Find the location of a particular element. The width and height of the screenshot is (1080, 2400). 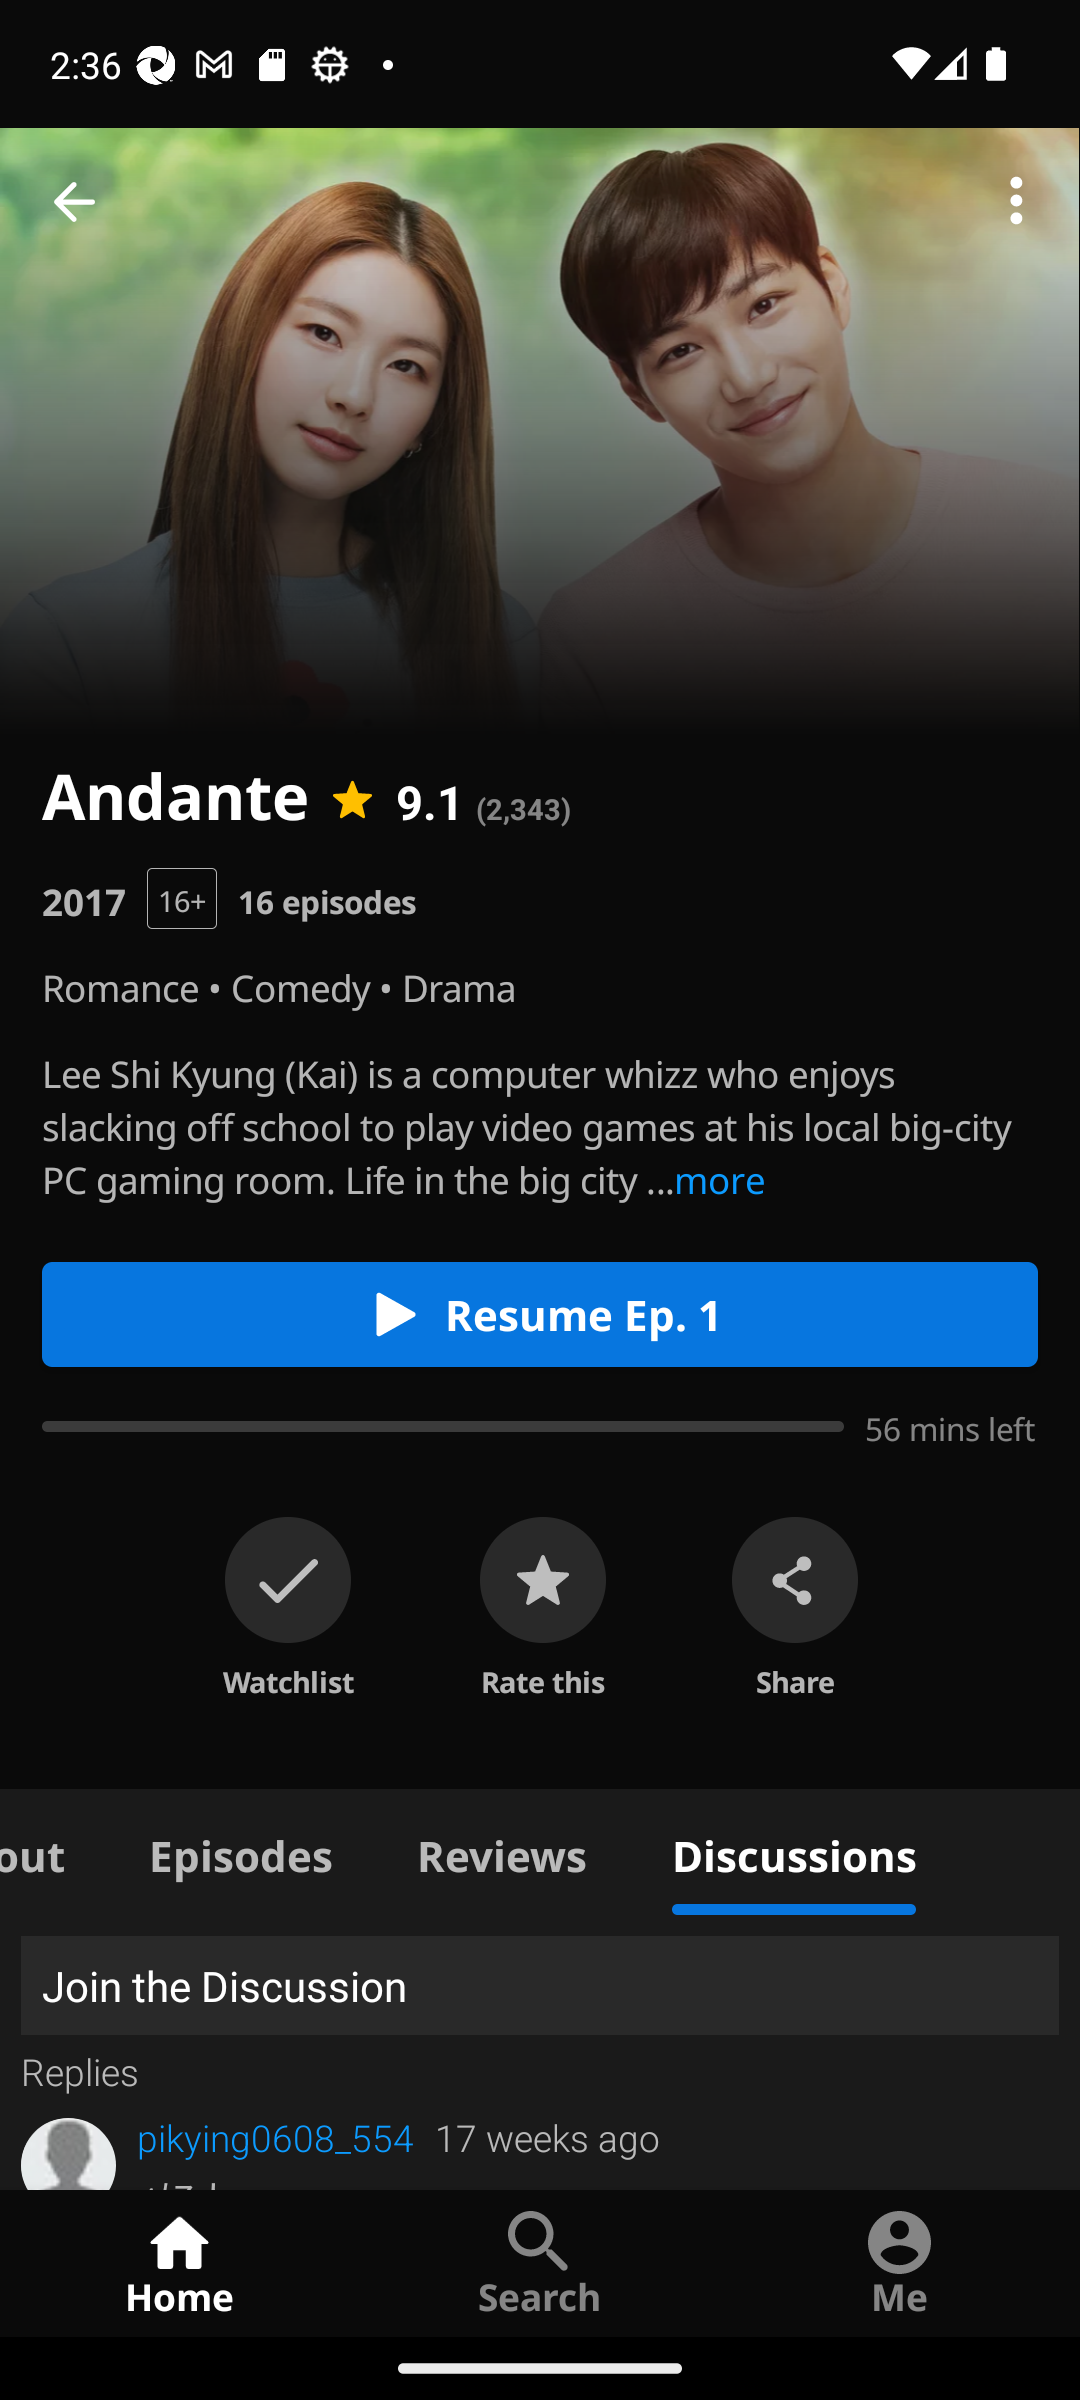

Search is located at coordinates (540, 2262).